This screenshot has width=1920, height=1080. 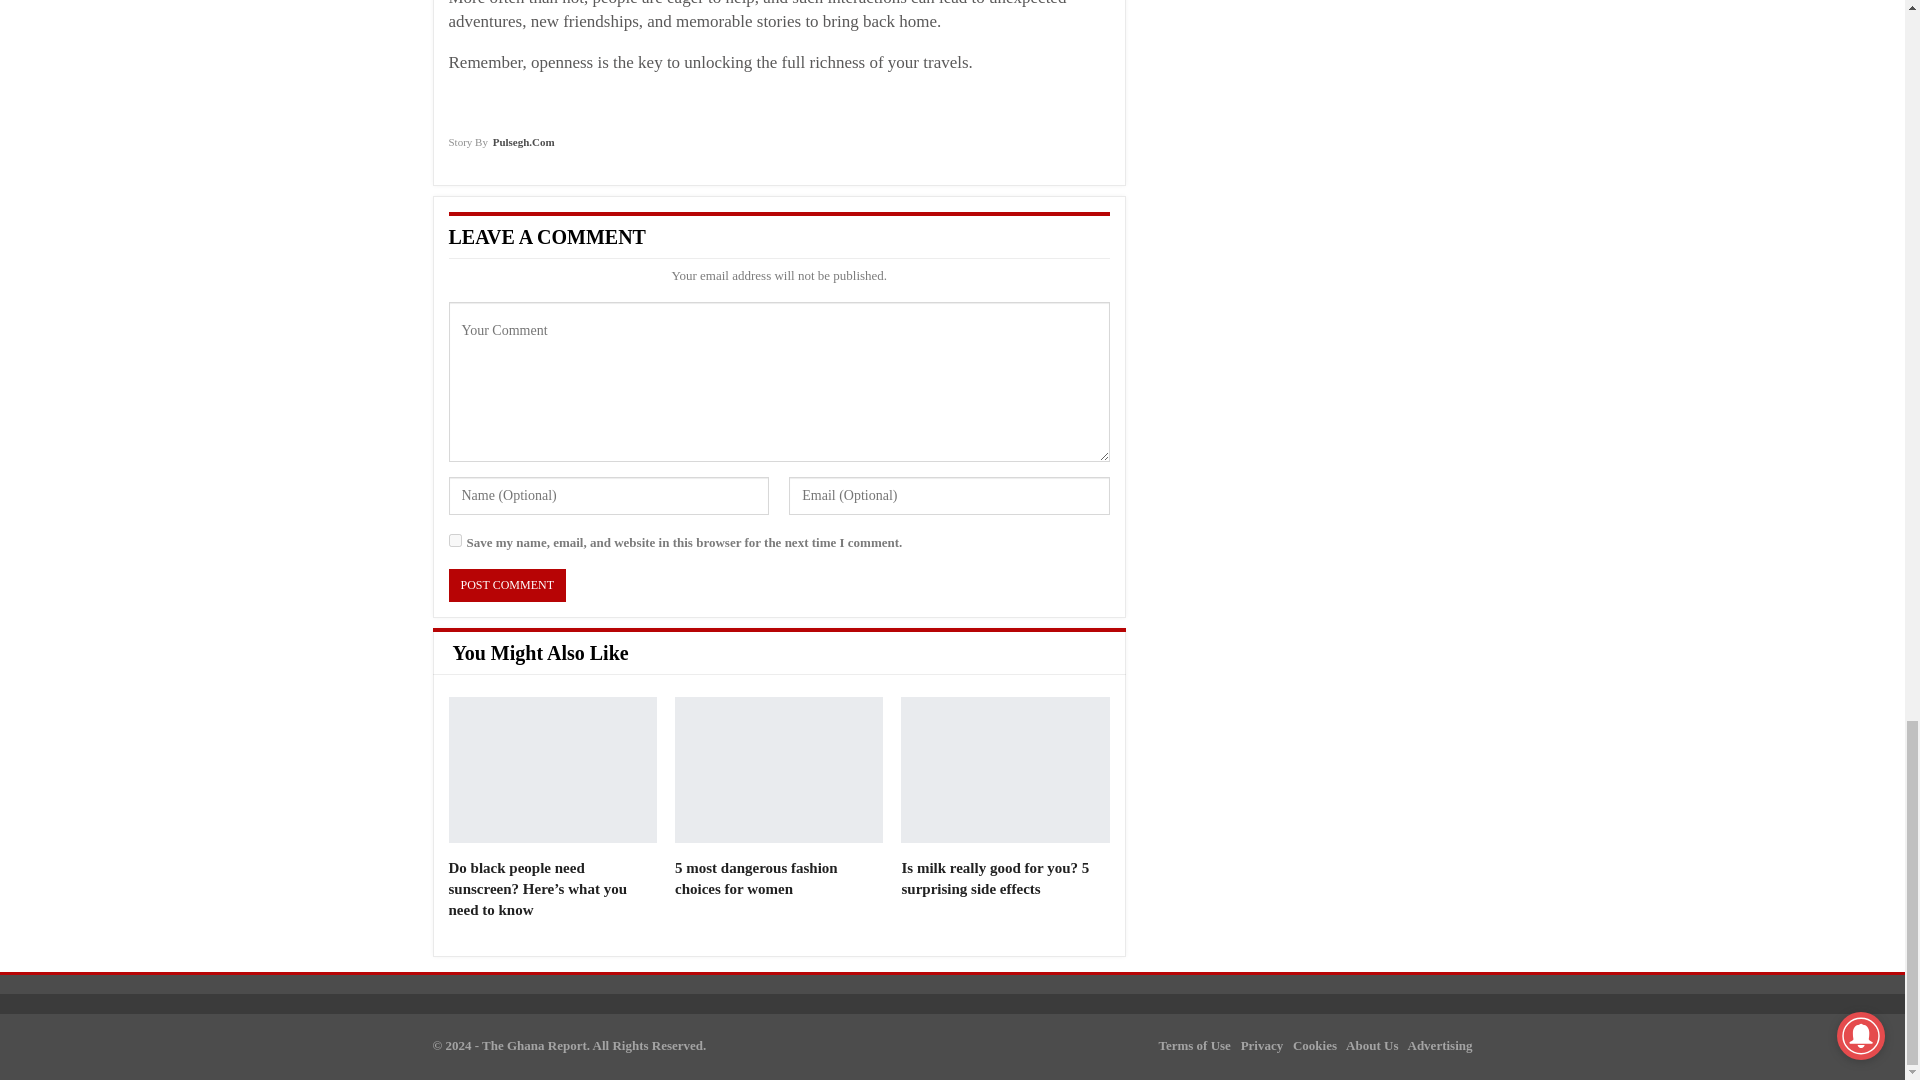 What do you see at coordinates (506, 585) in the screenshot?
I see `Post Comment` at bounding box center [506, 585].